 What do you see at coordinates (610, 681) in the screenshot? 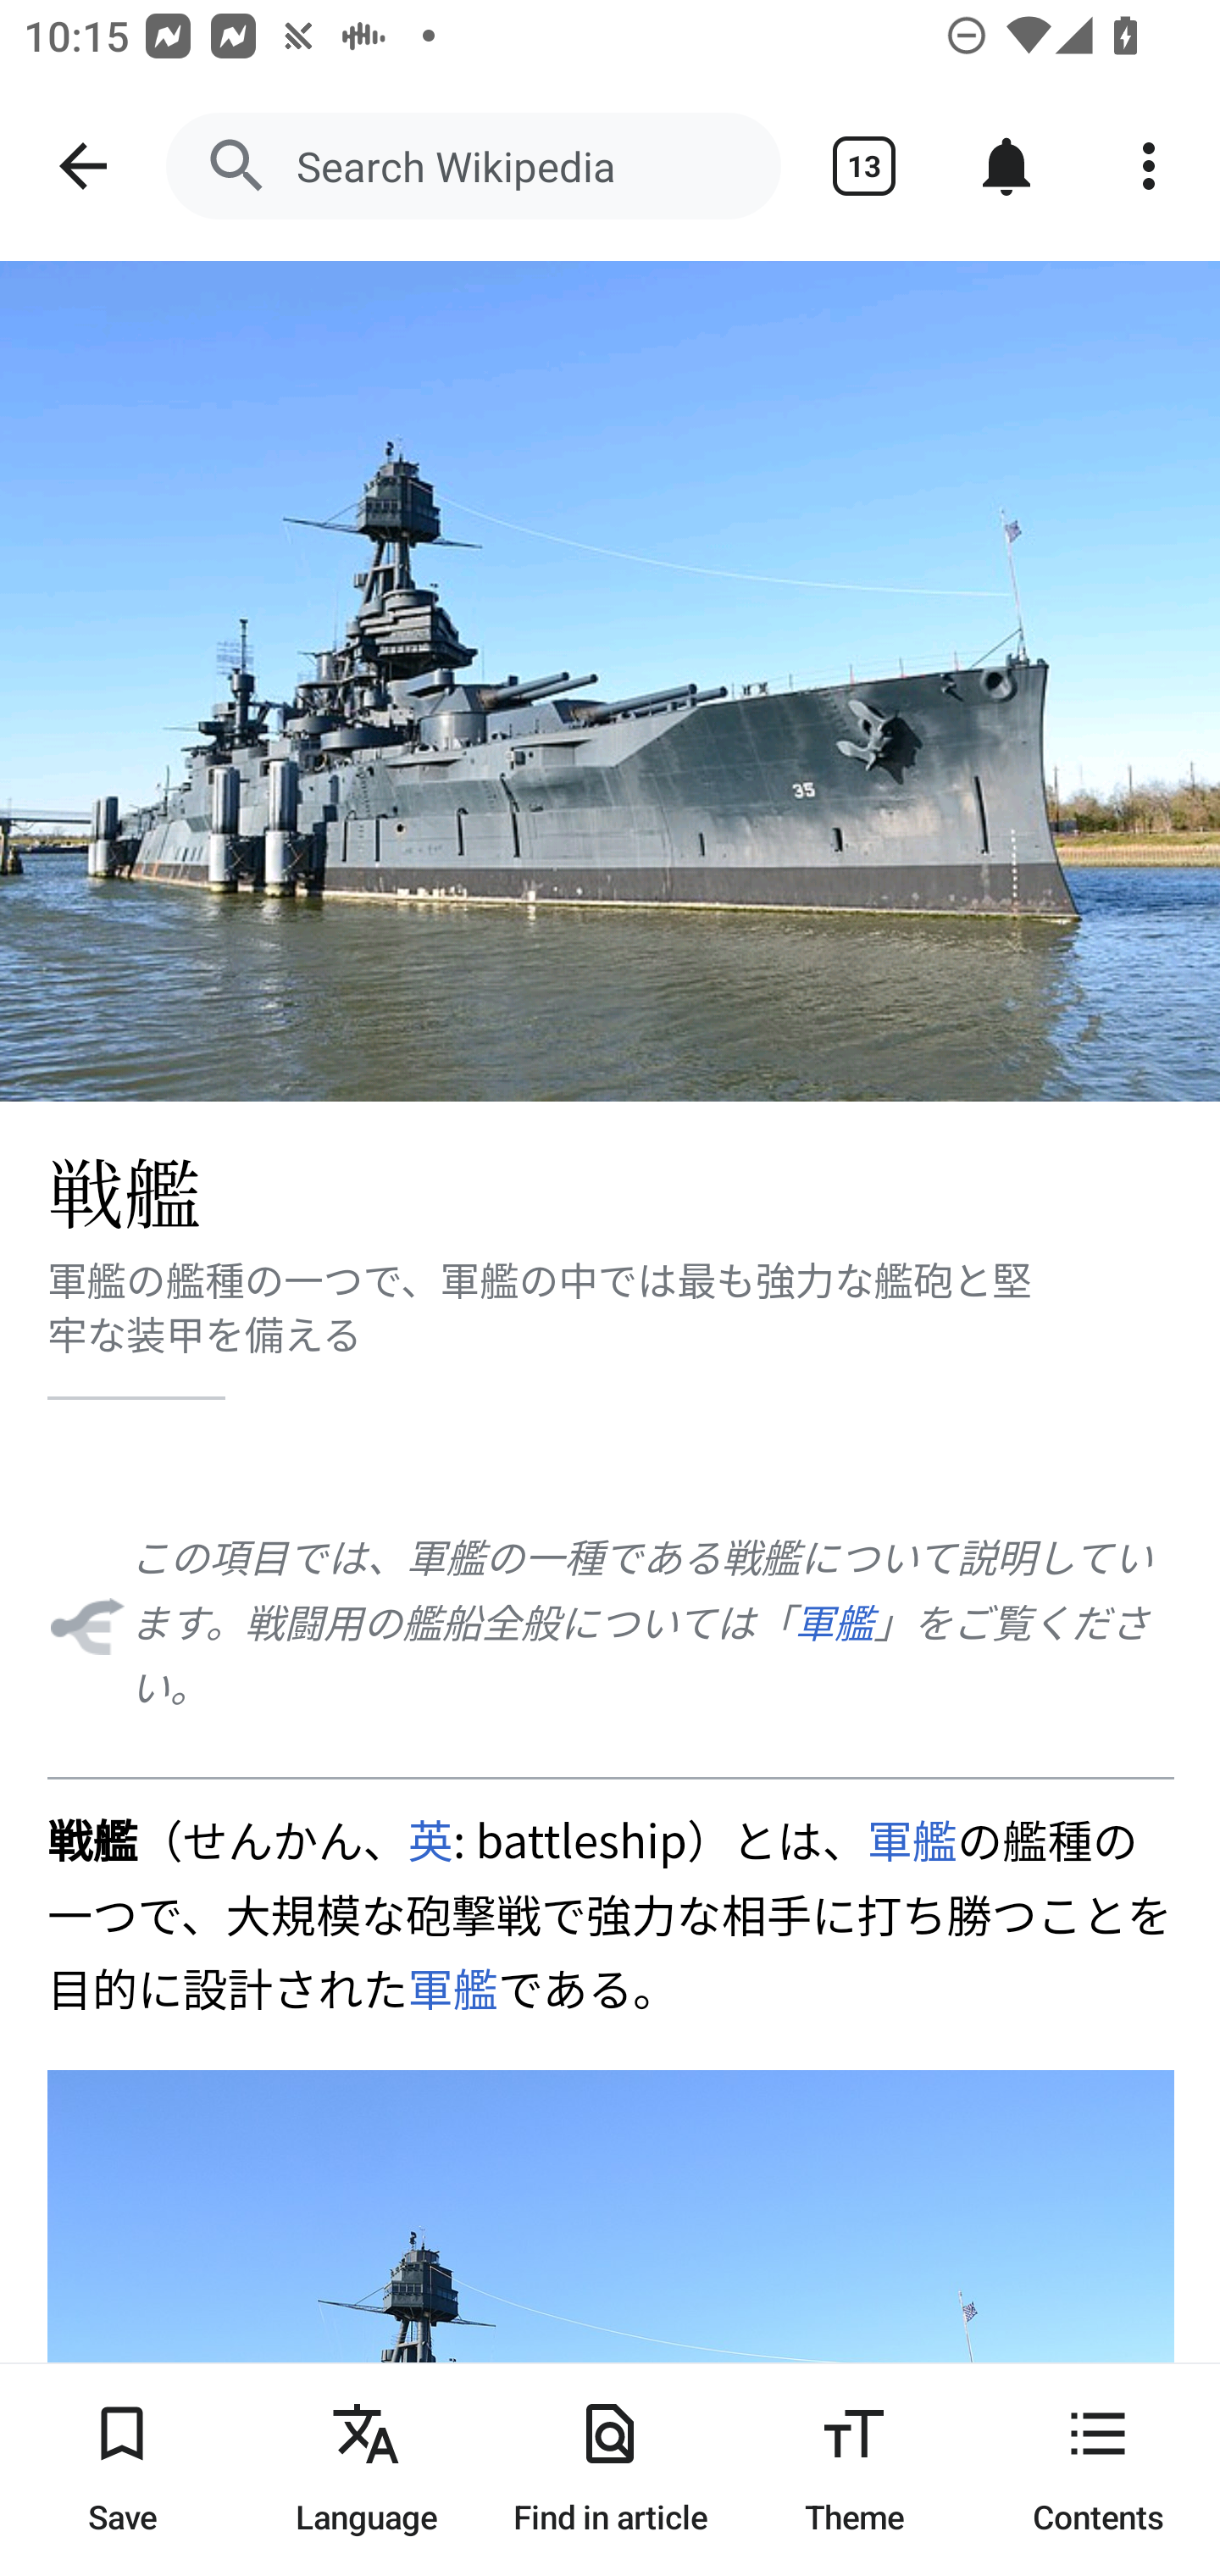
I see `Image: 戦艦` at bounding box center [610, 681].